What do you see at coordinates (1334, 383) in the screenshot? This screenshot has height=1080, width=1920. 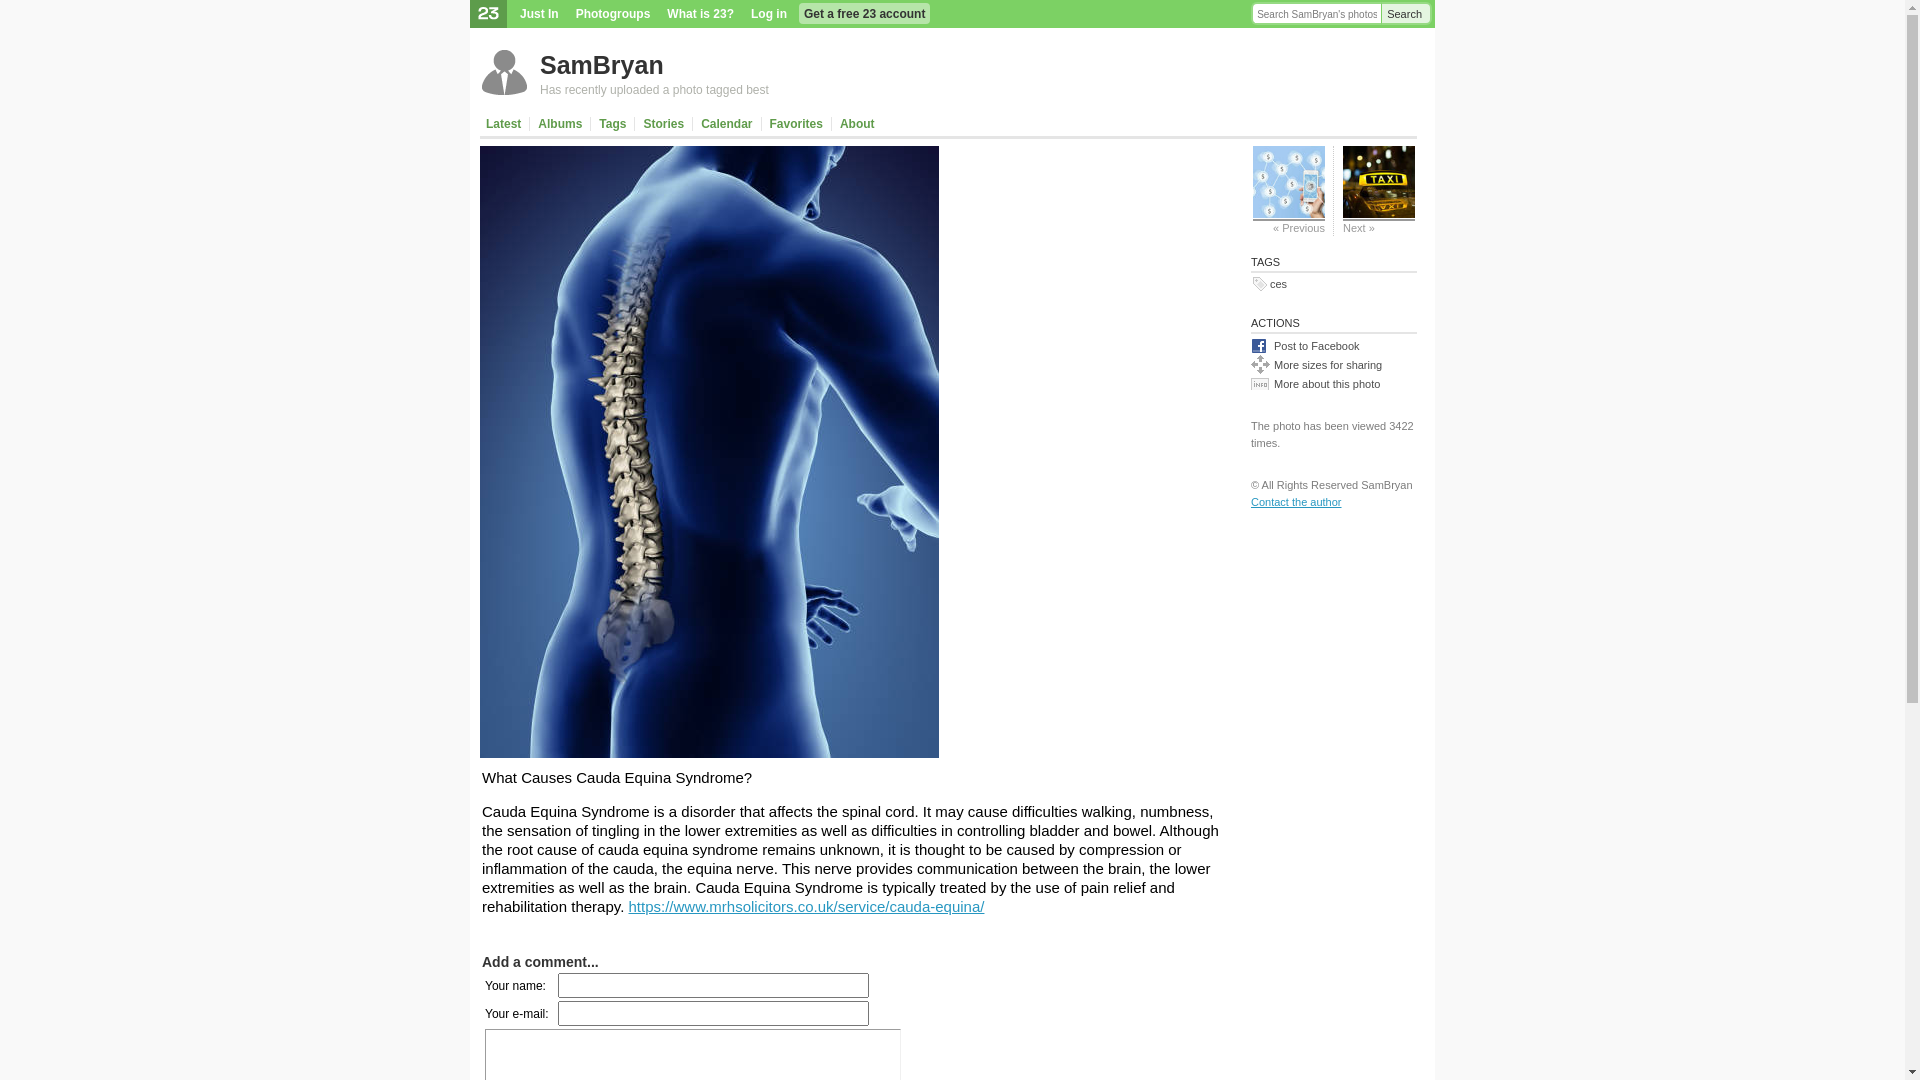 I see `More about this photo` at bounding box center [1334, 383].